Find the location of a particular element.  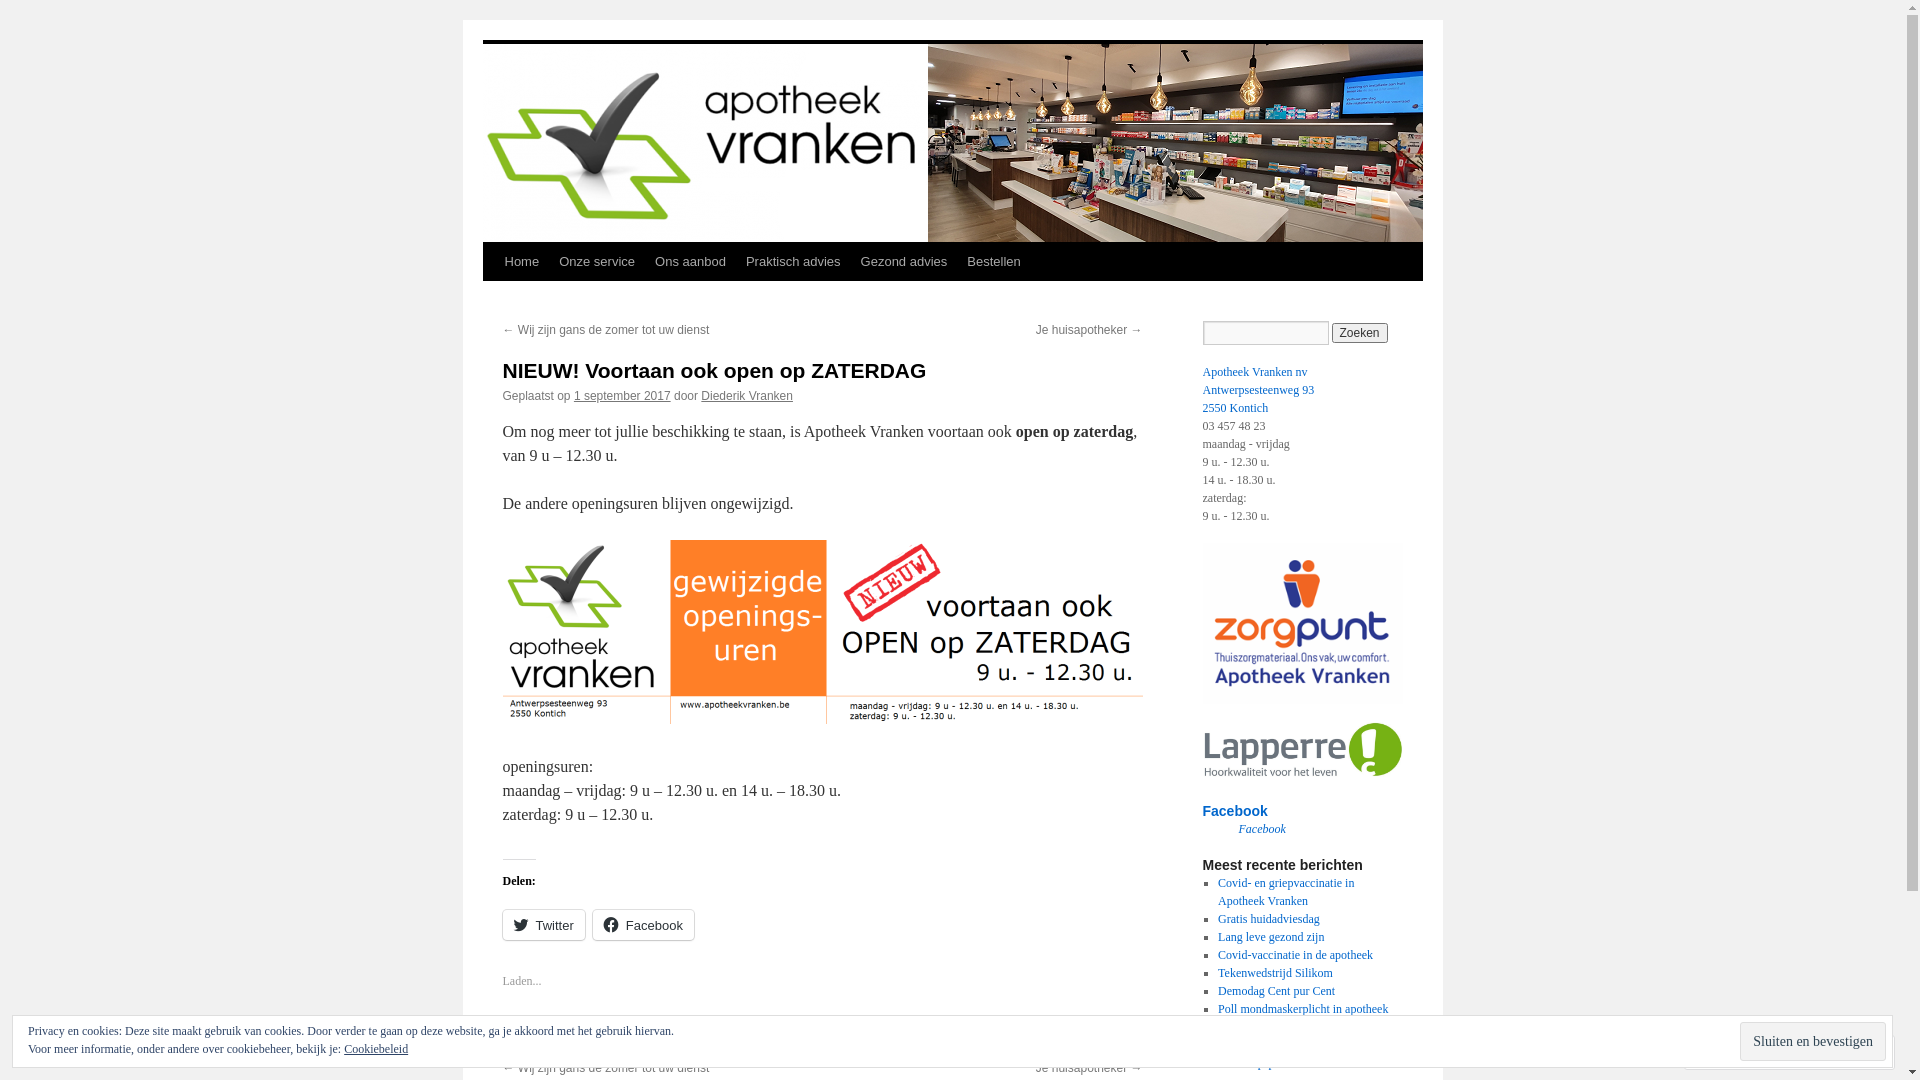

Volg is located at coordinates (1818, 1052).